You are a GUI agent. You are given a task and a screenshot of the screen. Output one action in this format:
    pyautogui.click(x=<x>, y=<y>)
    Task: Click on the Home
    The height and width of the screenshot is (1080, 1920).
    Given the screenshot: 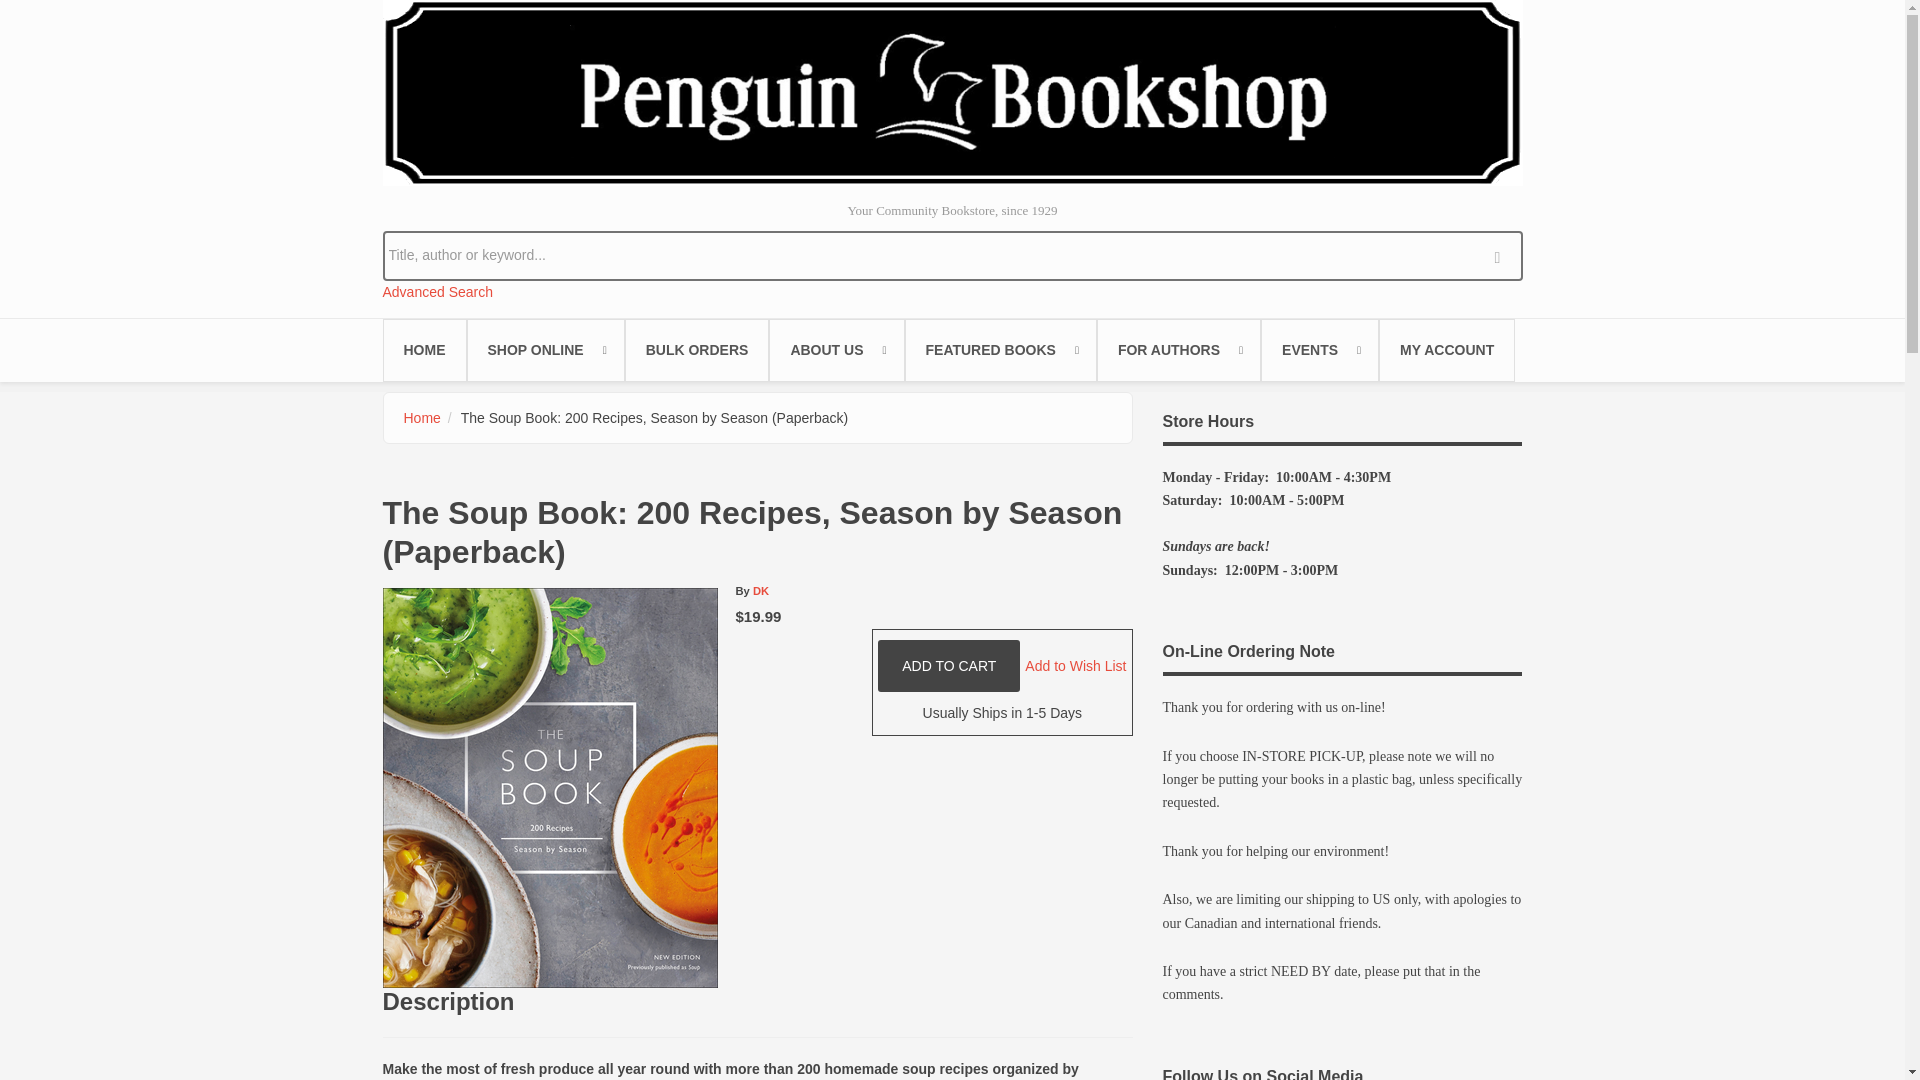 What is the action you would take?
    pyautogui.click(x=422, y=418)
    